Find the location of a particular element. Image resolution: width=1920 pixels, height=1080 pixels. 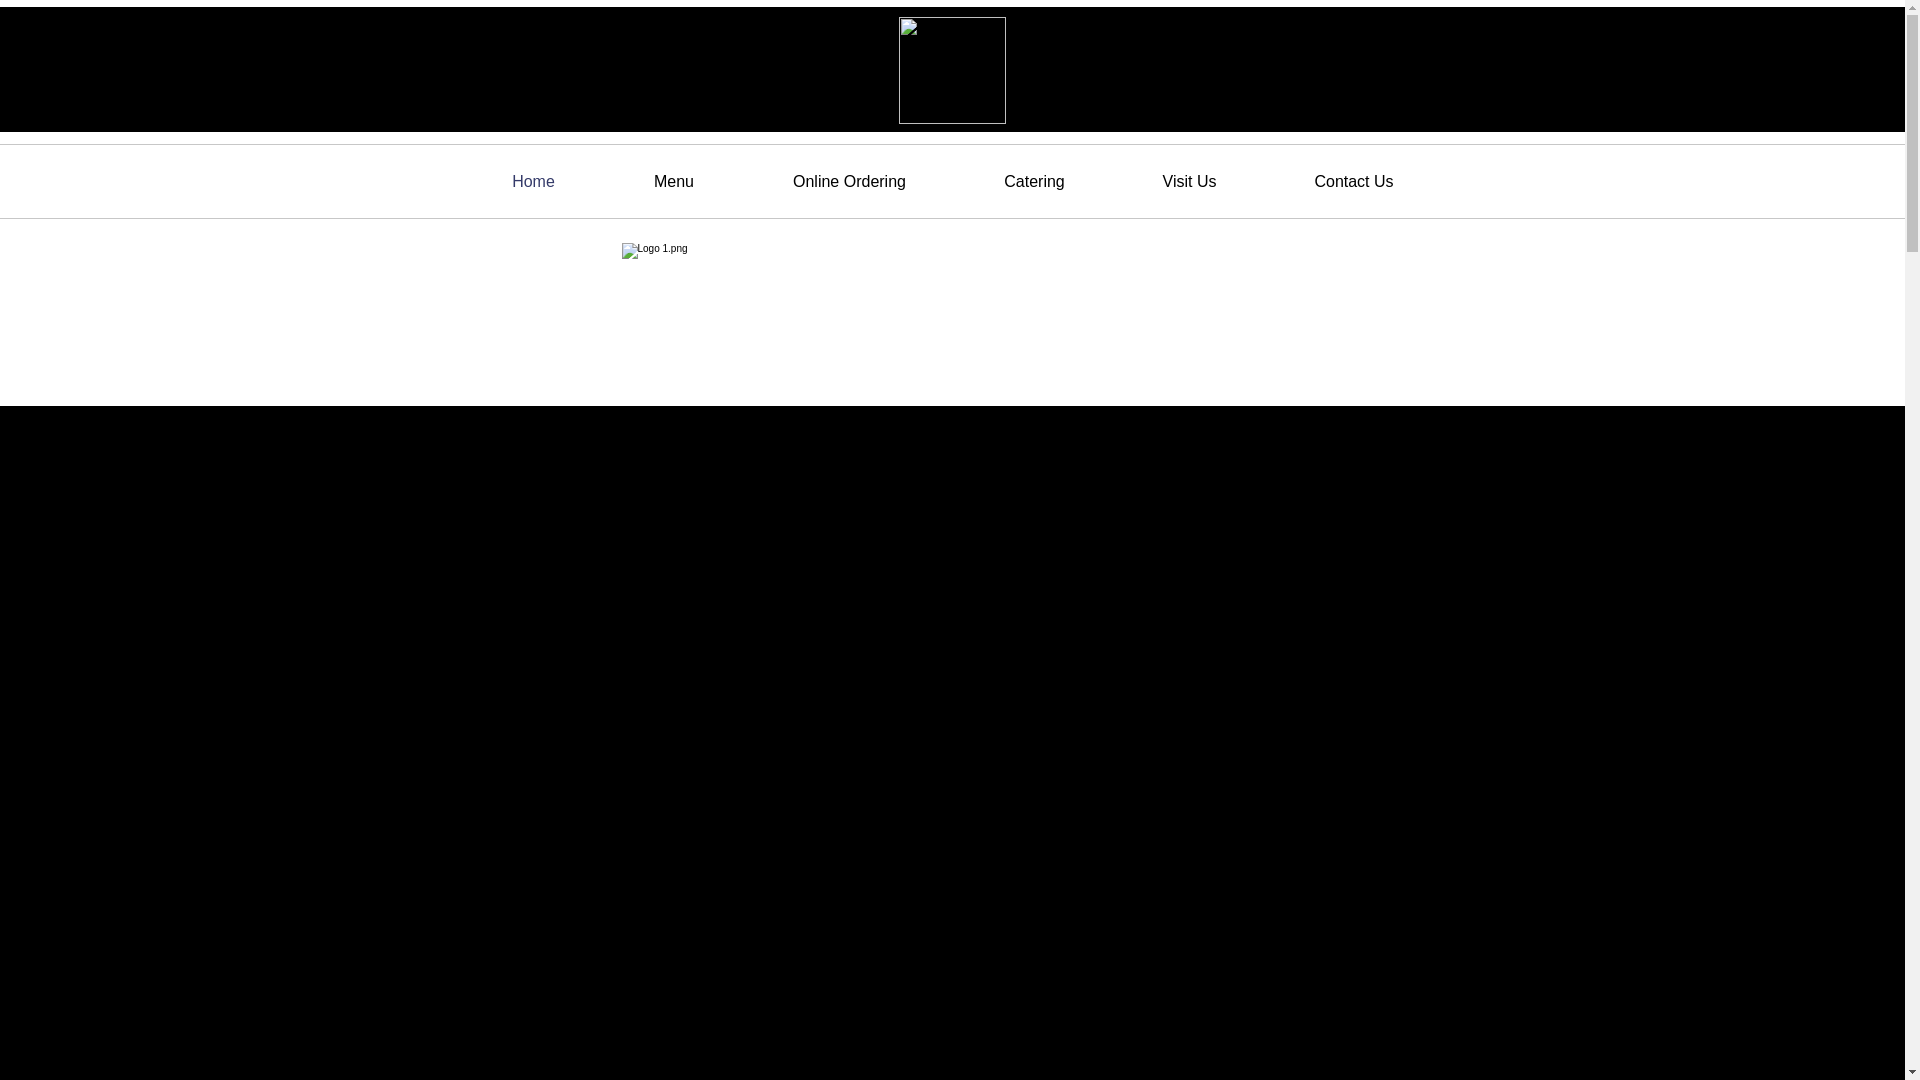

Contact Us is located at coordinates (1354, 181).